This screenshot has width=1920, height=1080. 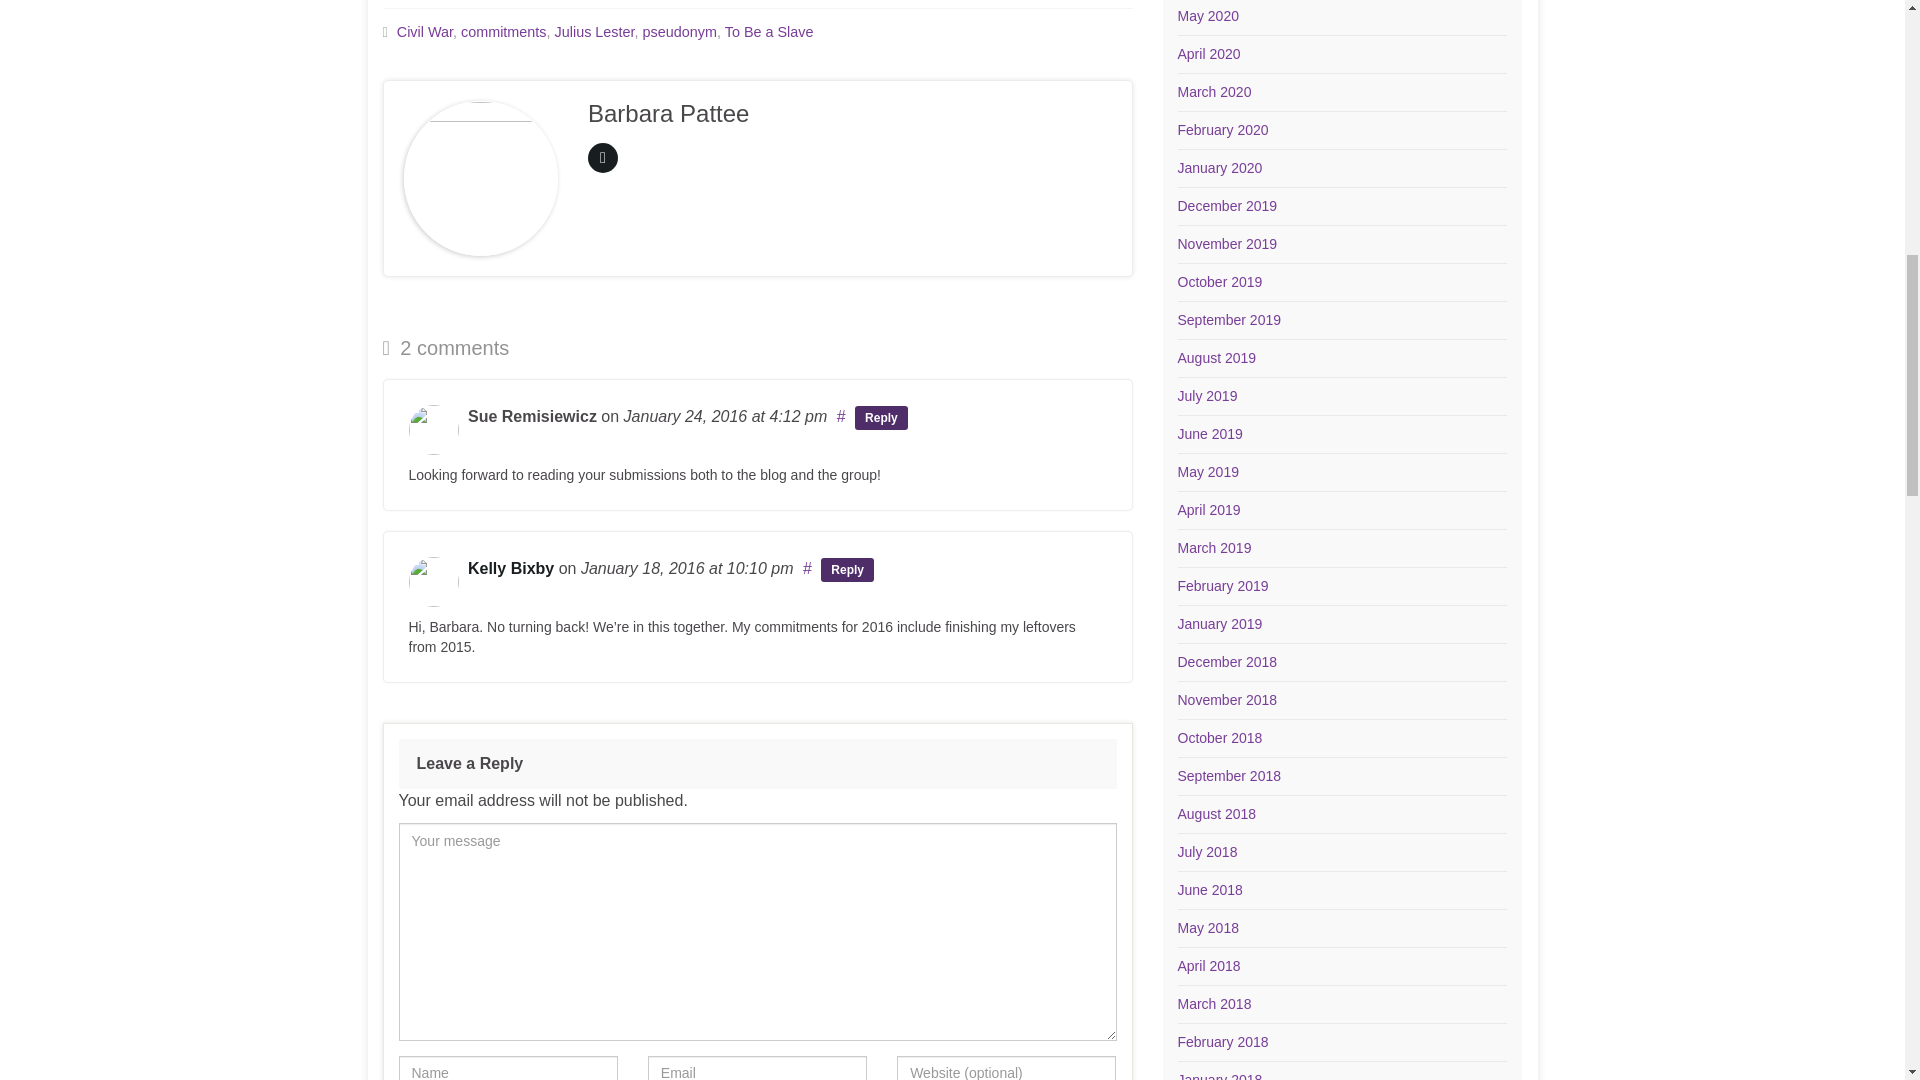 What do you see at coordinates (770, 31) in the screenshot?
I see `To Be a Slave` at bounding box center [770, 31].